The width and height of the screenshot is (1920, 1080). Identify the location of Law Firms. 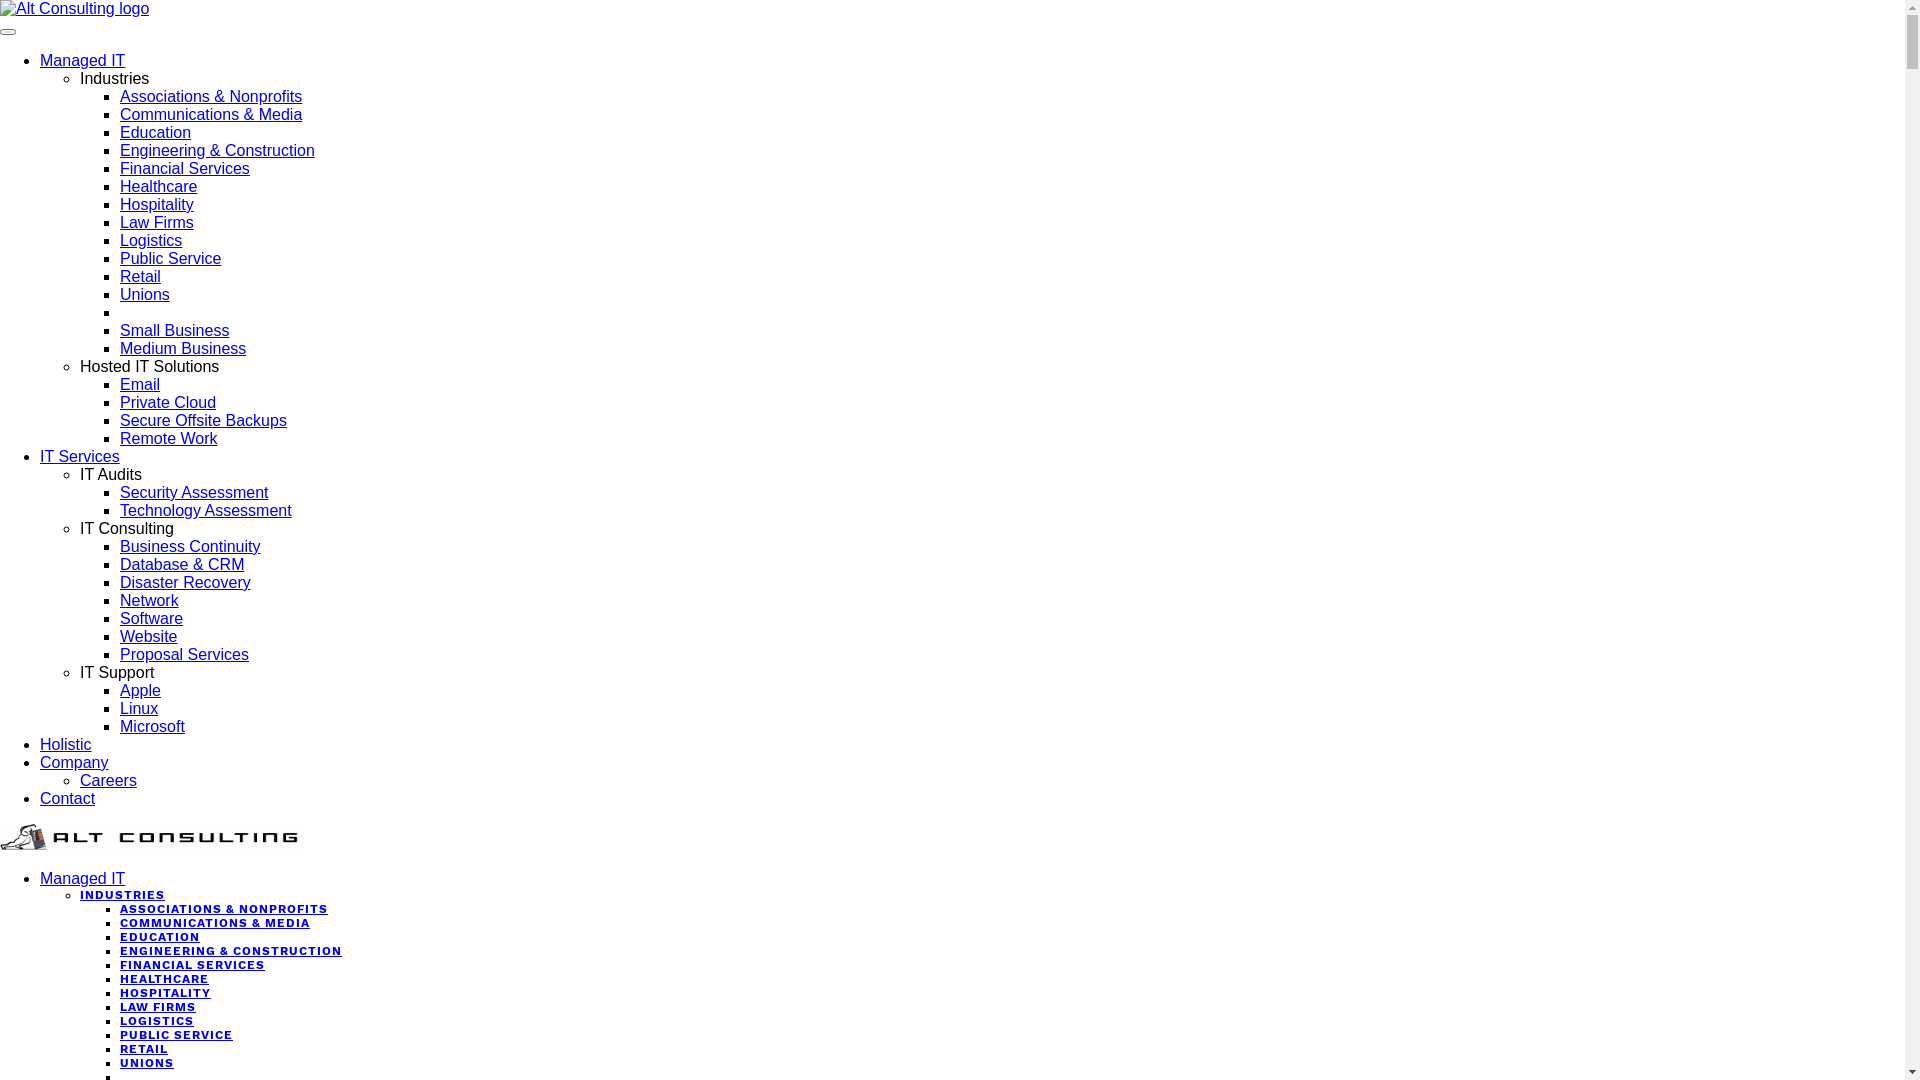
(157, 222).